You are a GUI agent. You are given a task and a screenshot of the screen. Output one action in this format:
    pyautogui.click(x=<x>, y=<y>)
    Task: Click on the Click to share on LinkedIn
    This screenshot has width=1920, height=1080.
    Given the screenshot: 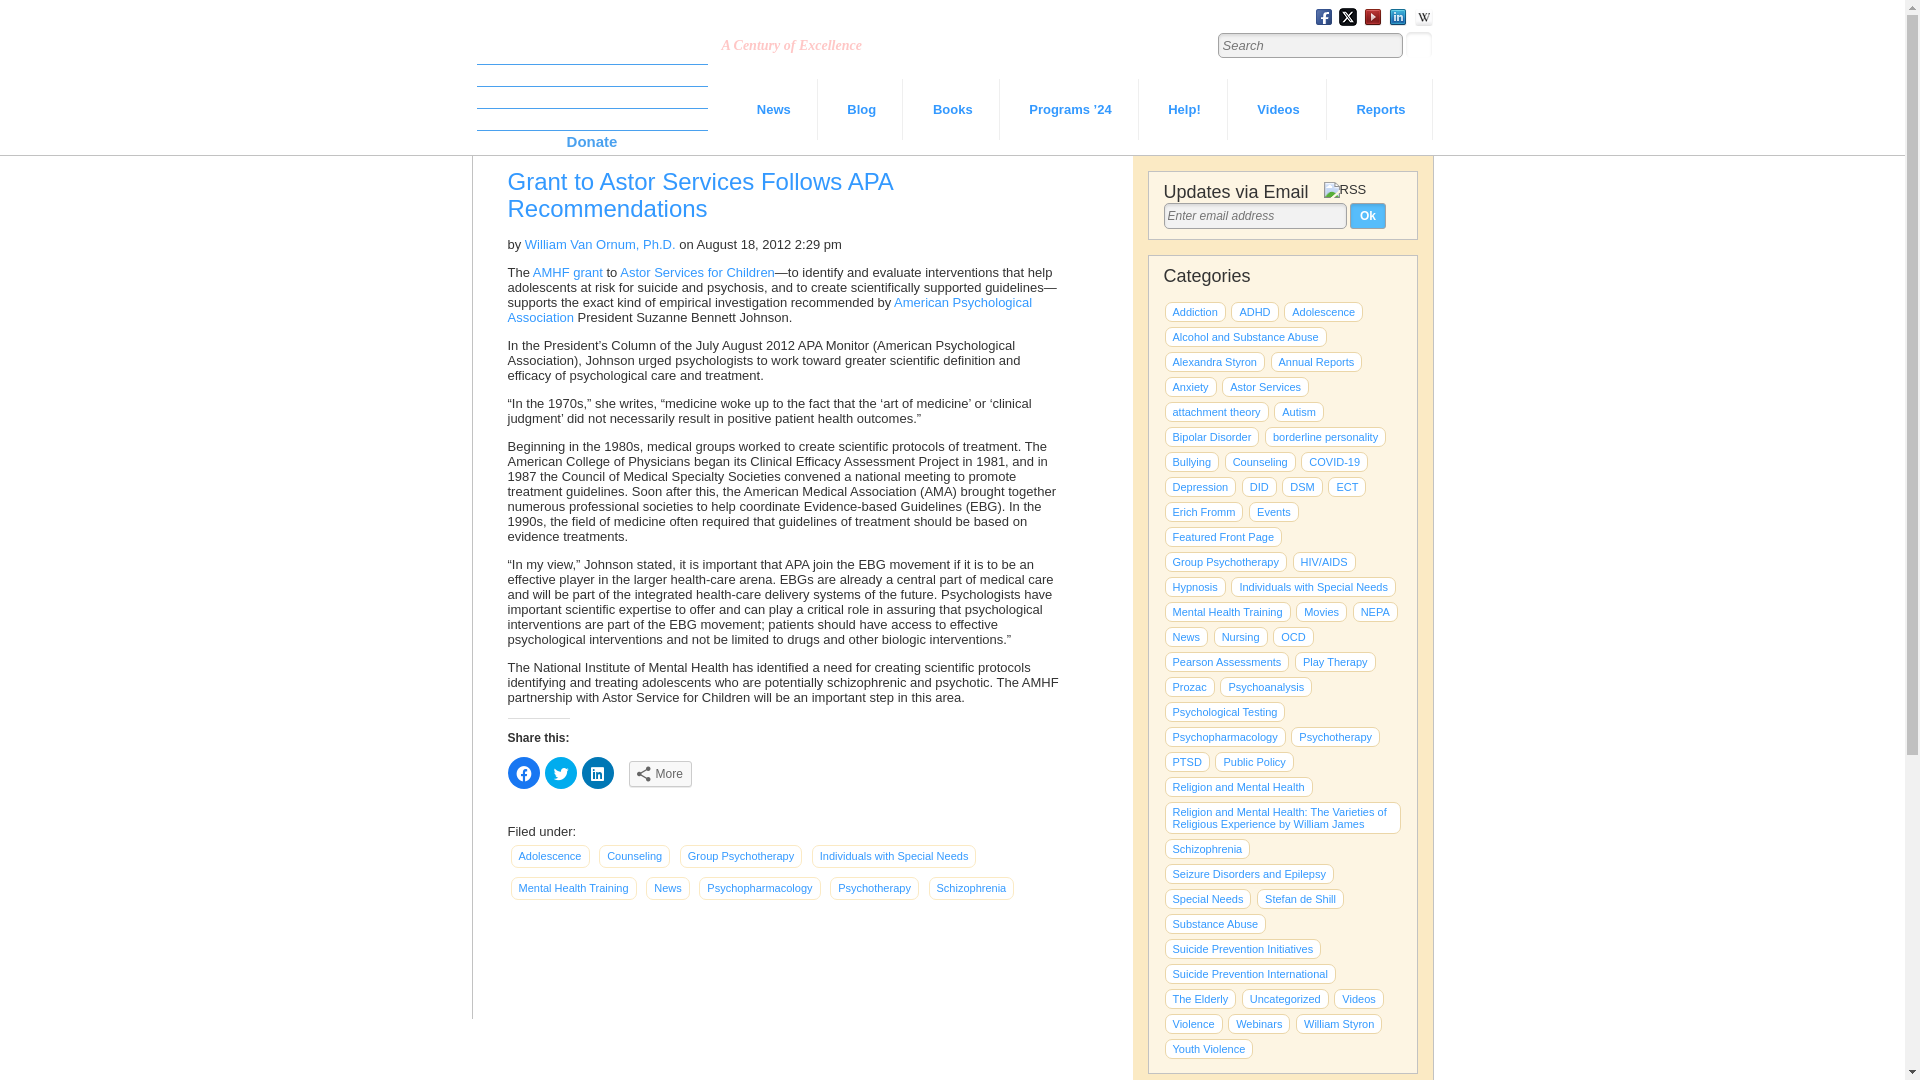 What is the action you would take?
    pyautogui.click(x=598, y=773)
    